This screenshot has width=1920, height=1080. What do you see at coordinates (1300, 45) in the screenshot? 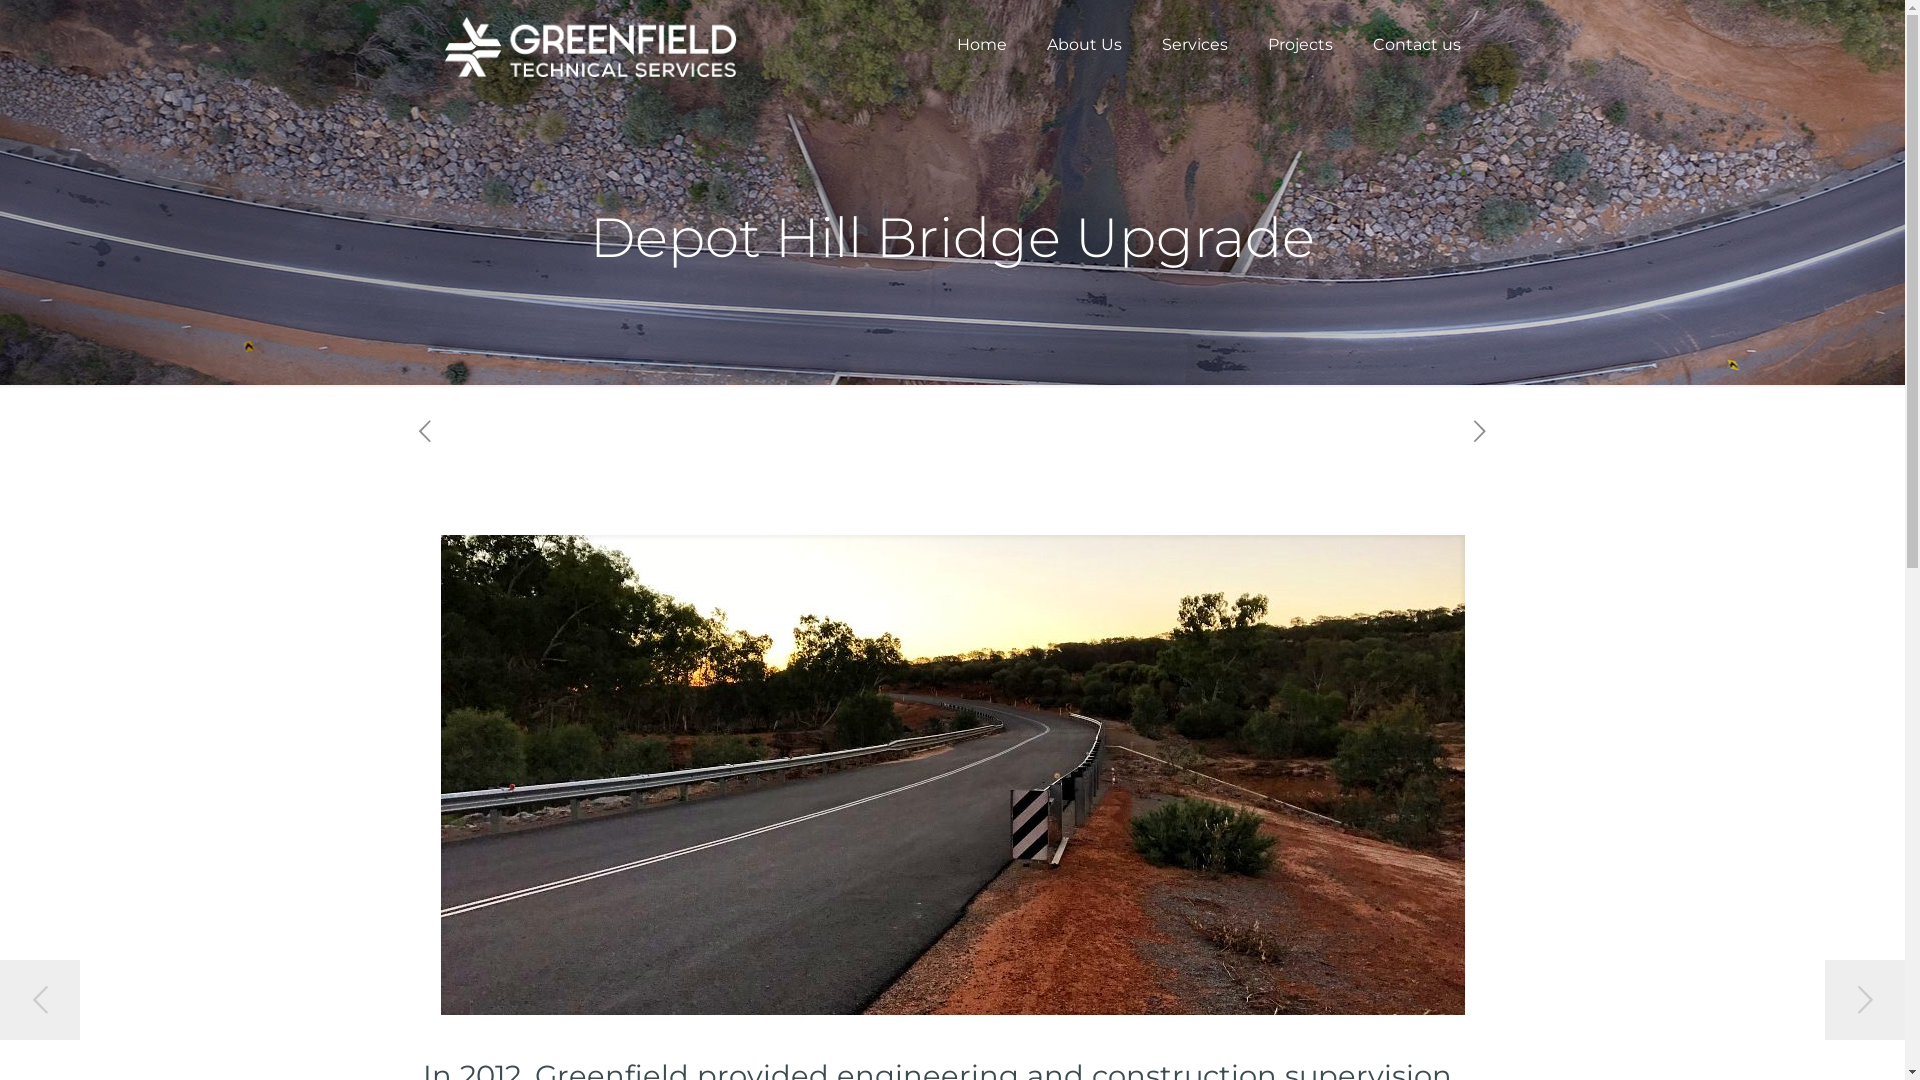
I see `Projects` at bounding box center [1300, 45].